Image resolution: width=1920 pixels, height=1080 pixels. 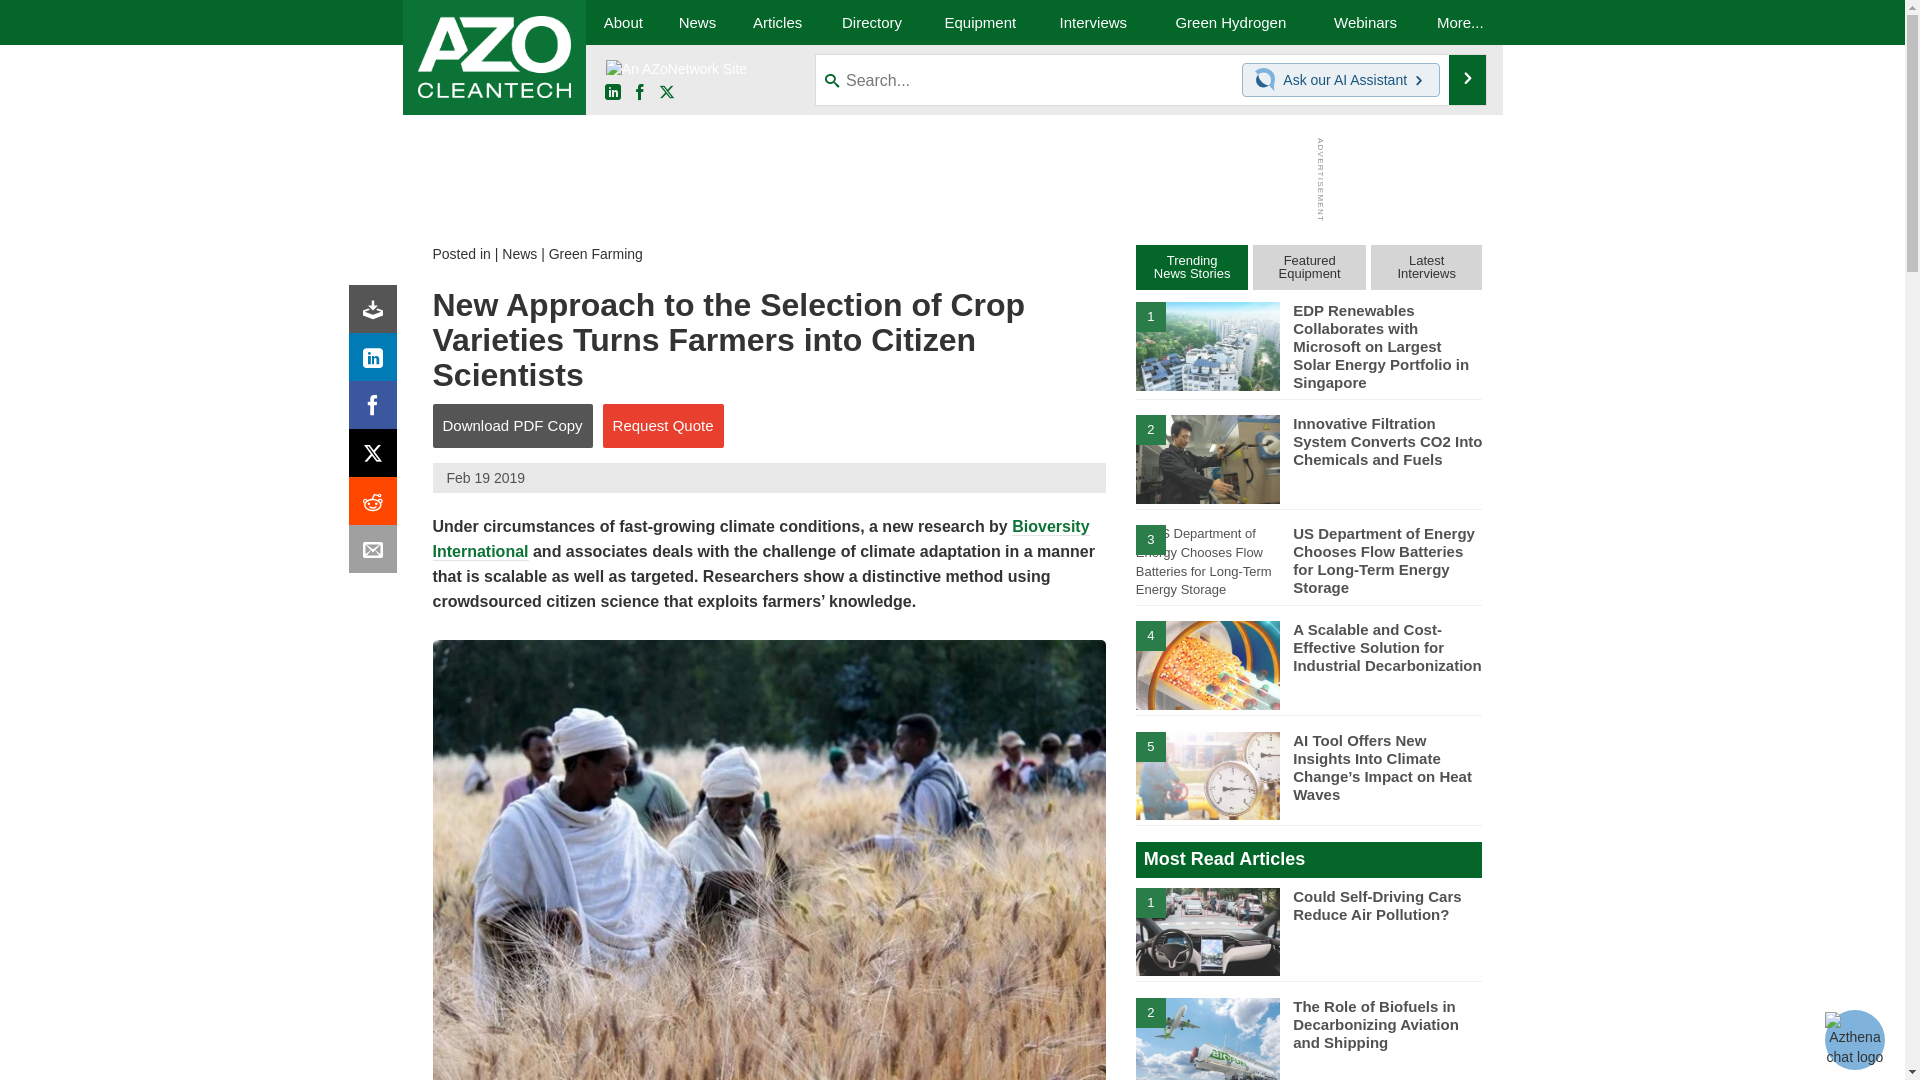 What do you see at coordinates (696, 22) in the screenshot?
I see `News` at bounding box center [696, 22].